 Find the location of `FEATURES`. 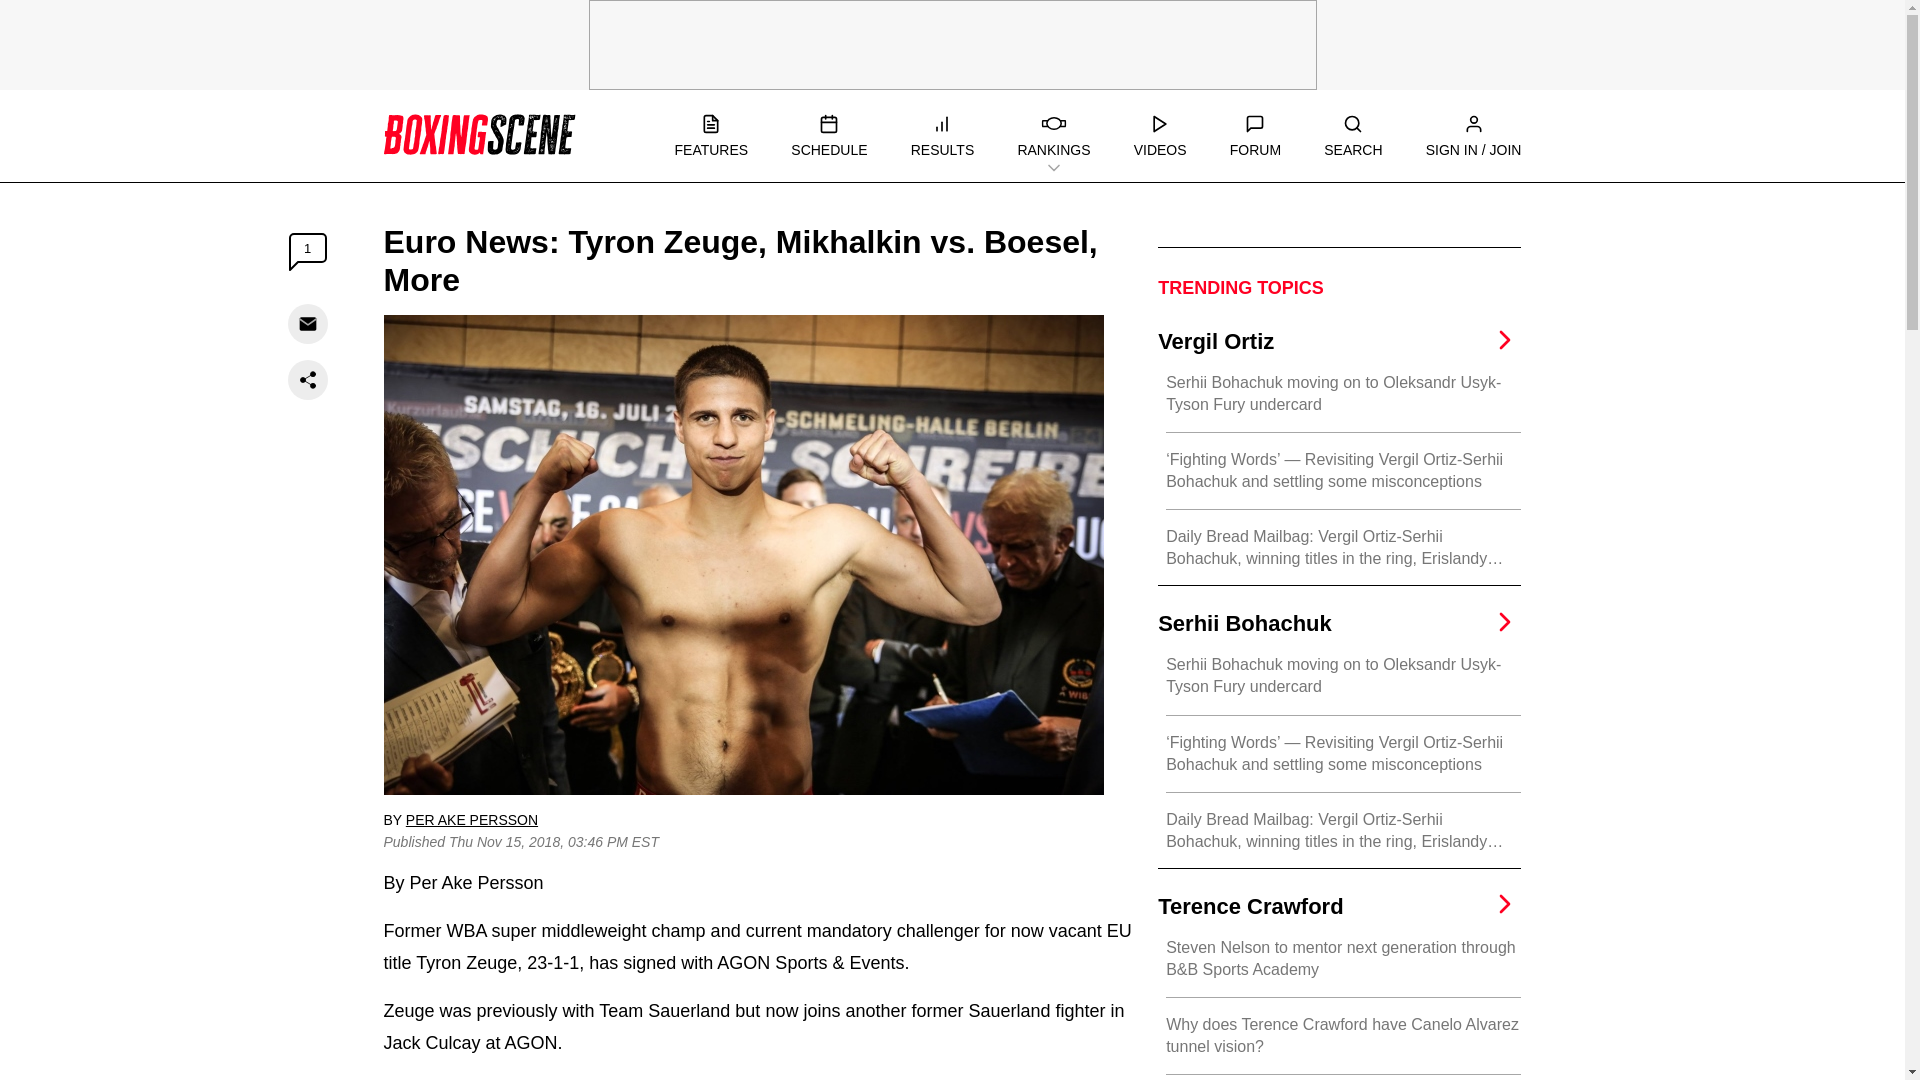

FEATURES is located at coordinates (710, 136).